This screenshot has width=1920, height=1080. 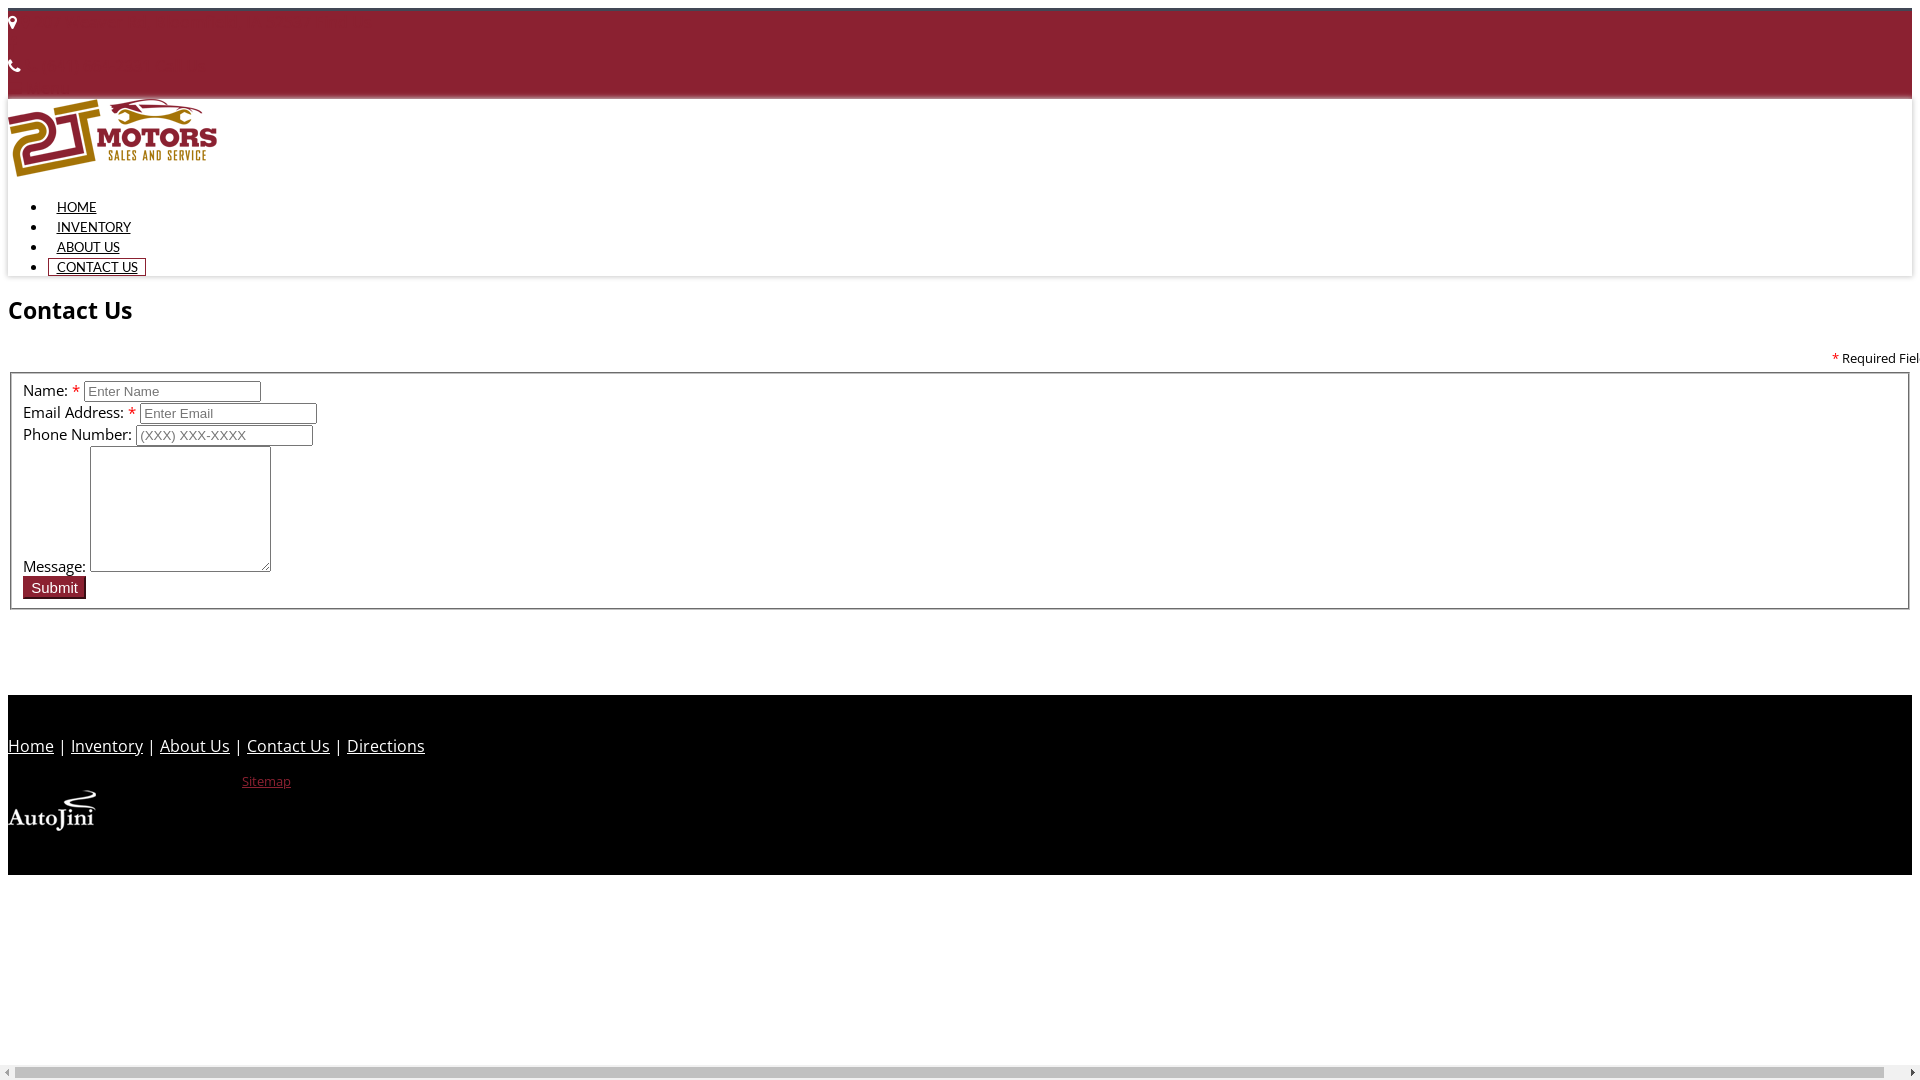 What do you see at coordinates (76, 207) in the screenshot?
I see `HOME` at bounding box center [76, 207].